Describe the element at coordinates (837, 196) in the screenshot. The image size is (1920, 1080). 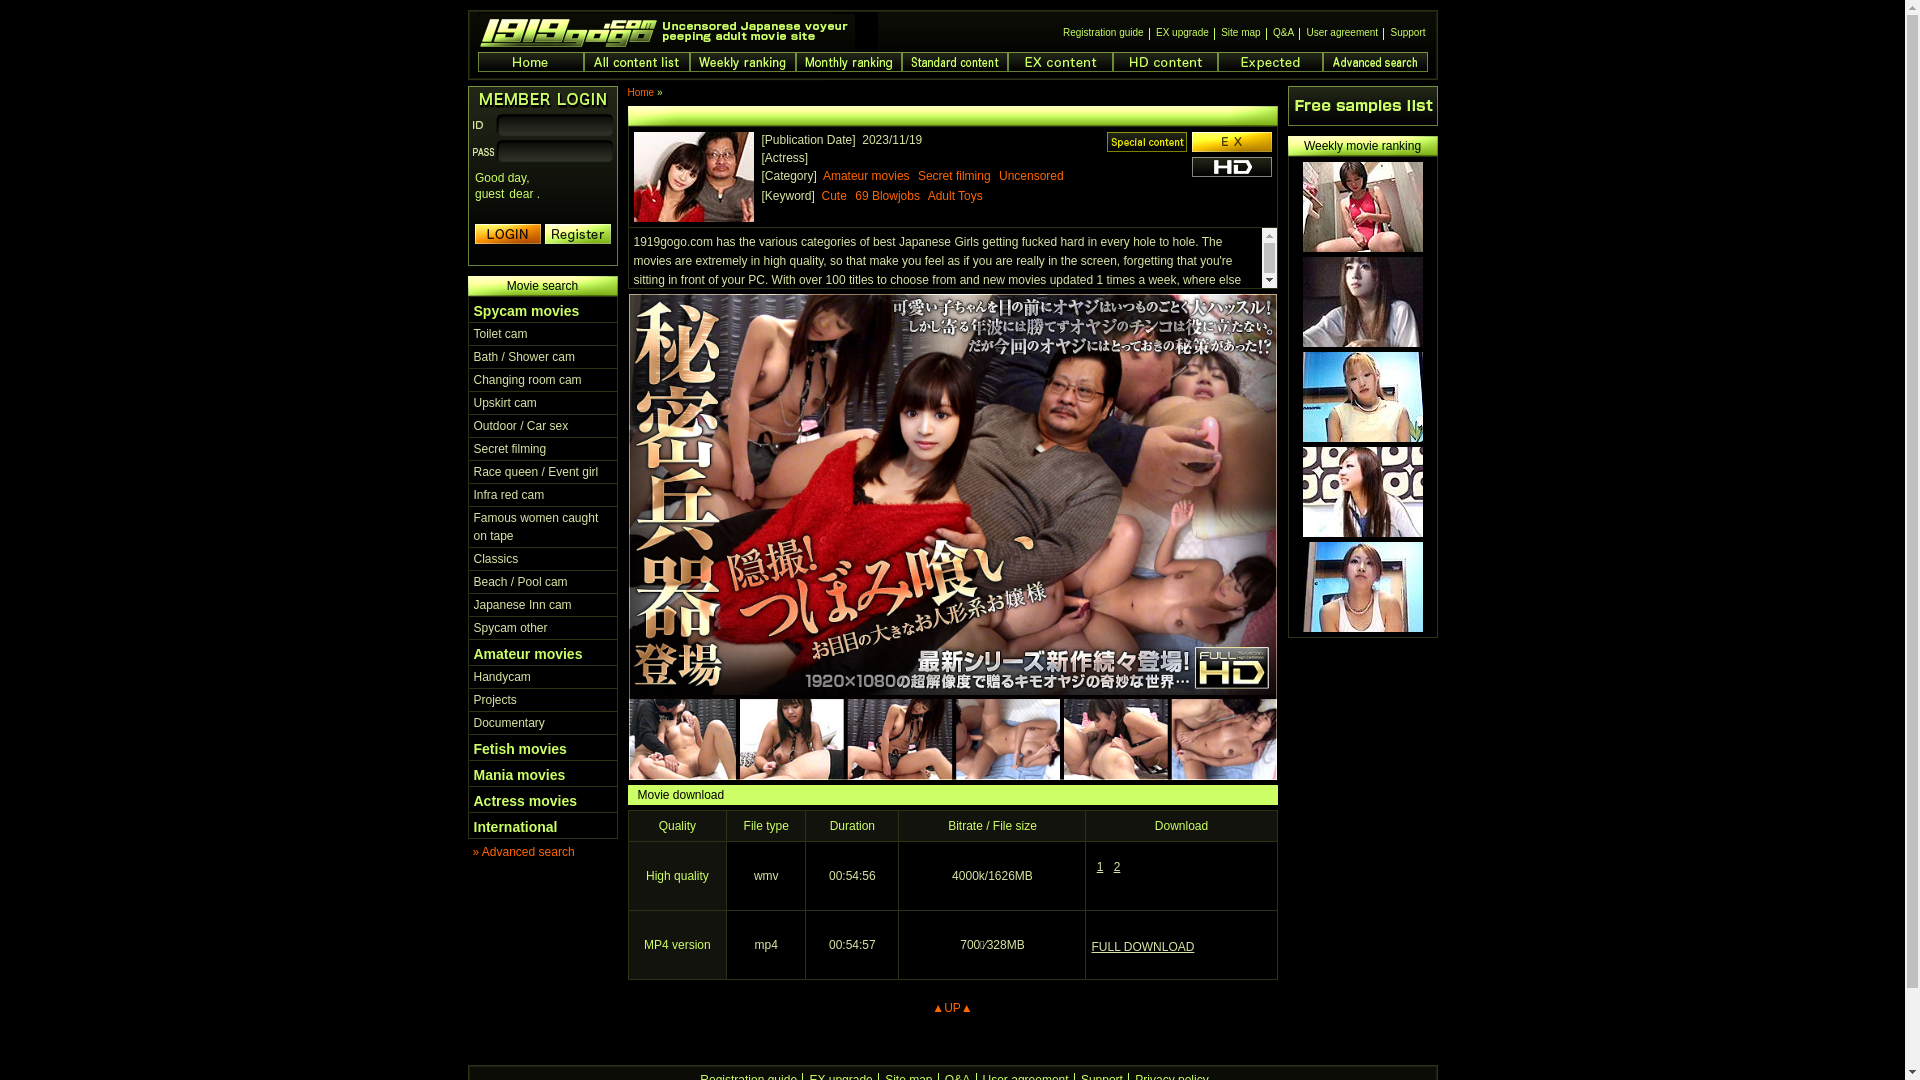
I see `Cute` at that location.